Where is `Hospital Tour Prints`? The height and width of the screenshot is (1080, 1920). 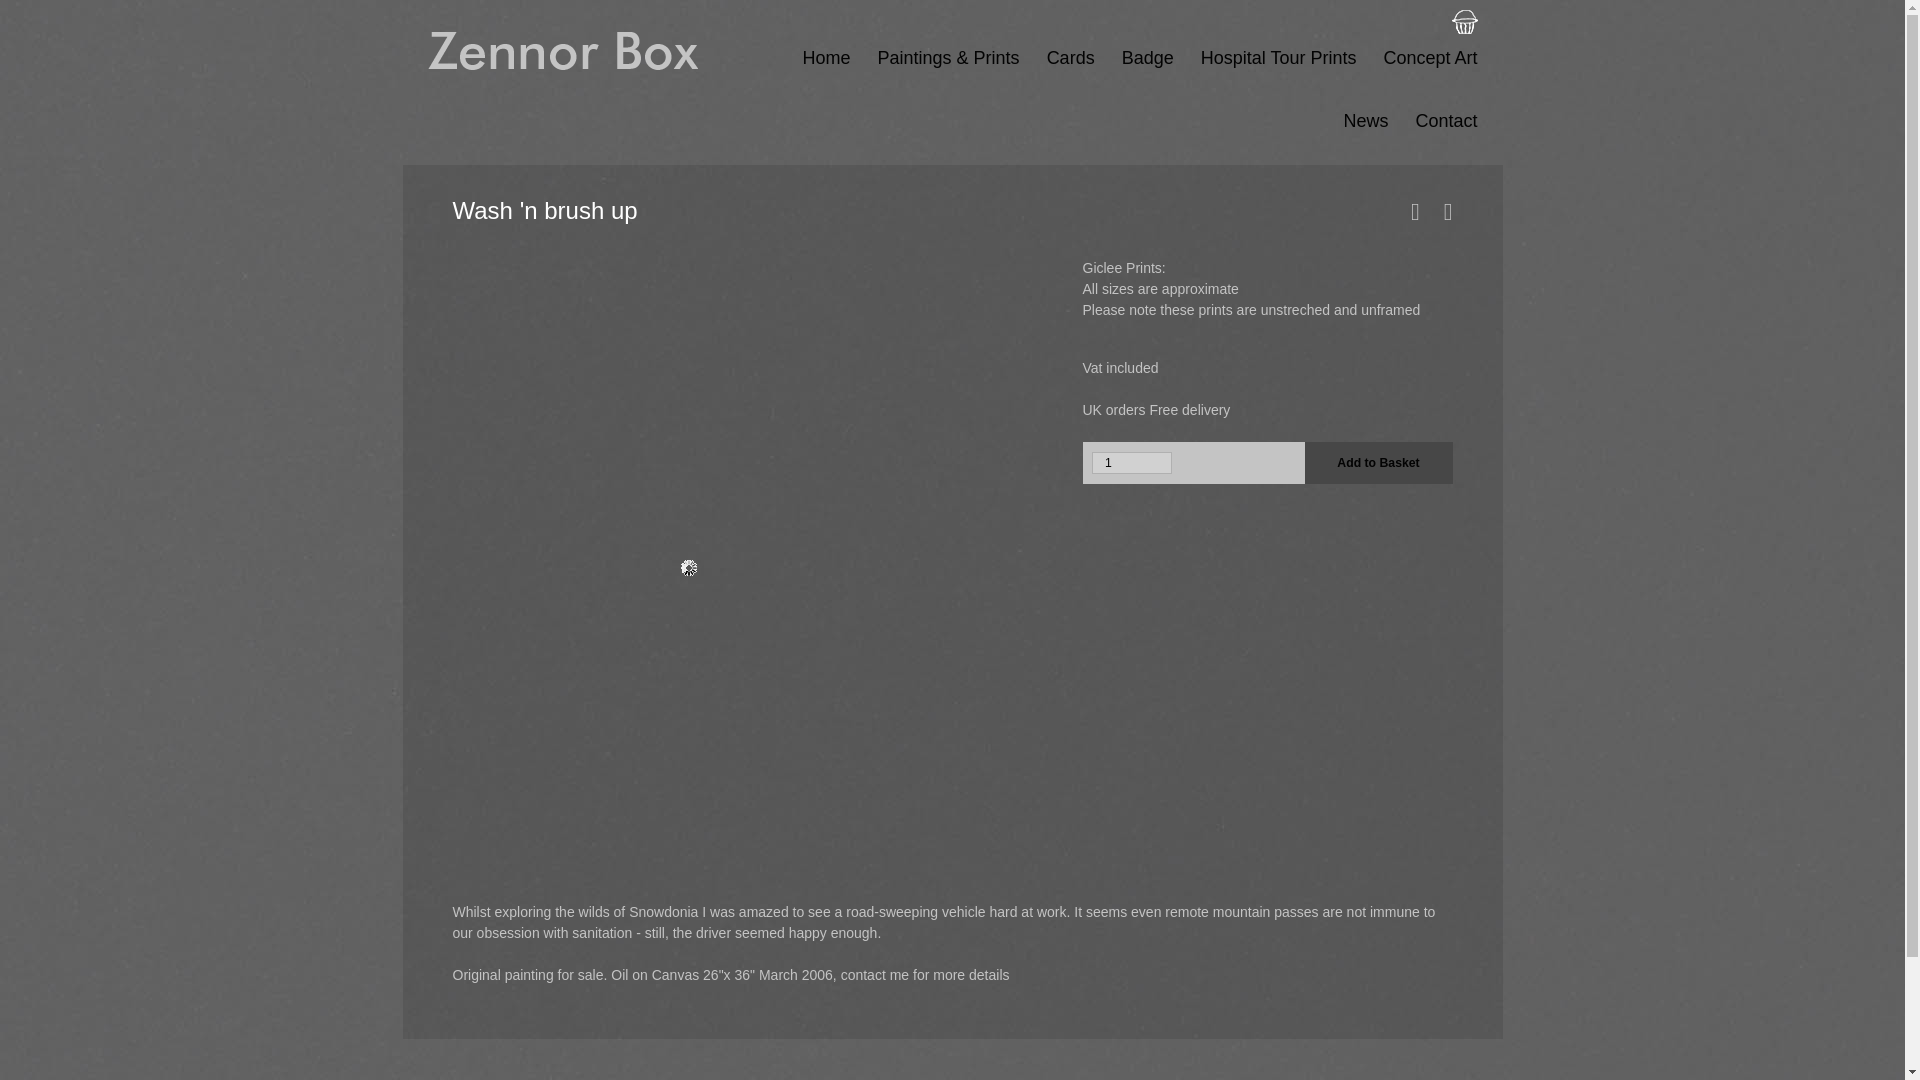 Hospital Tour Prints is located at coordinates (1265, 70).